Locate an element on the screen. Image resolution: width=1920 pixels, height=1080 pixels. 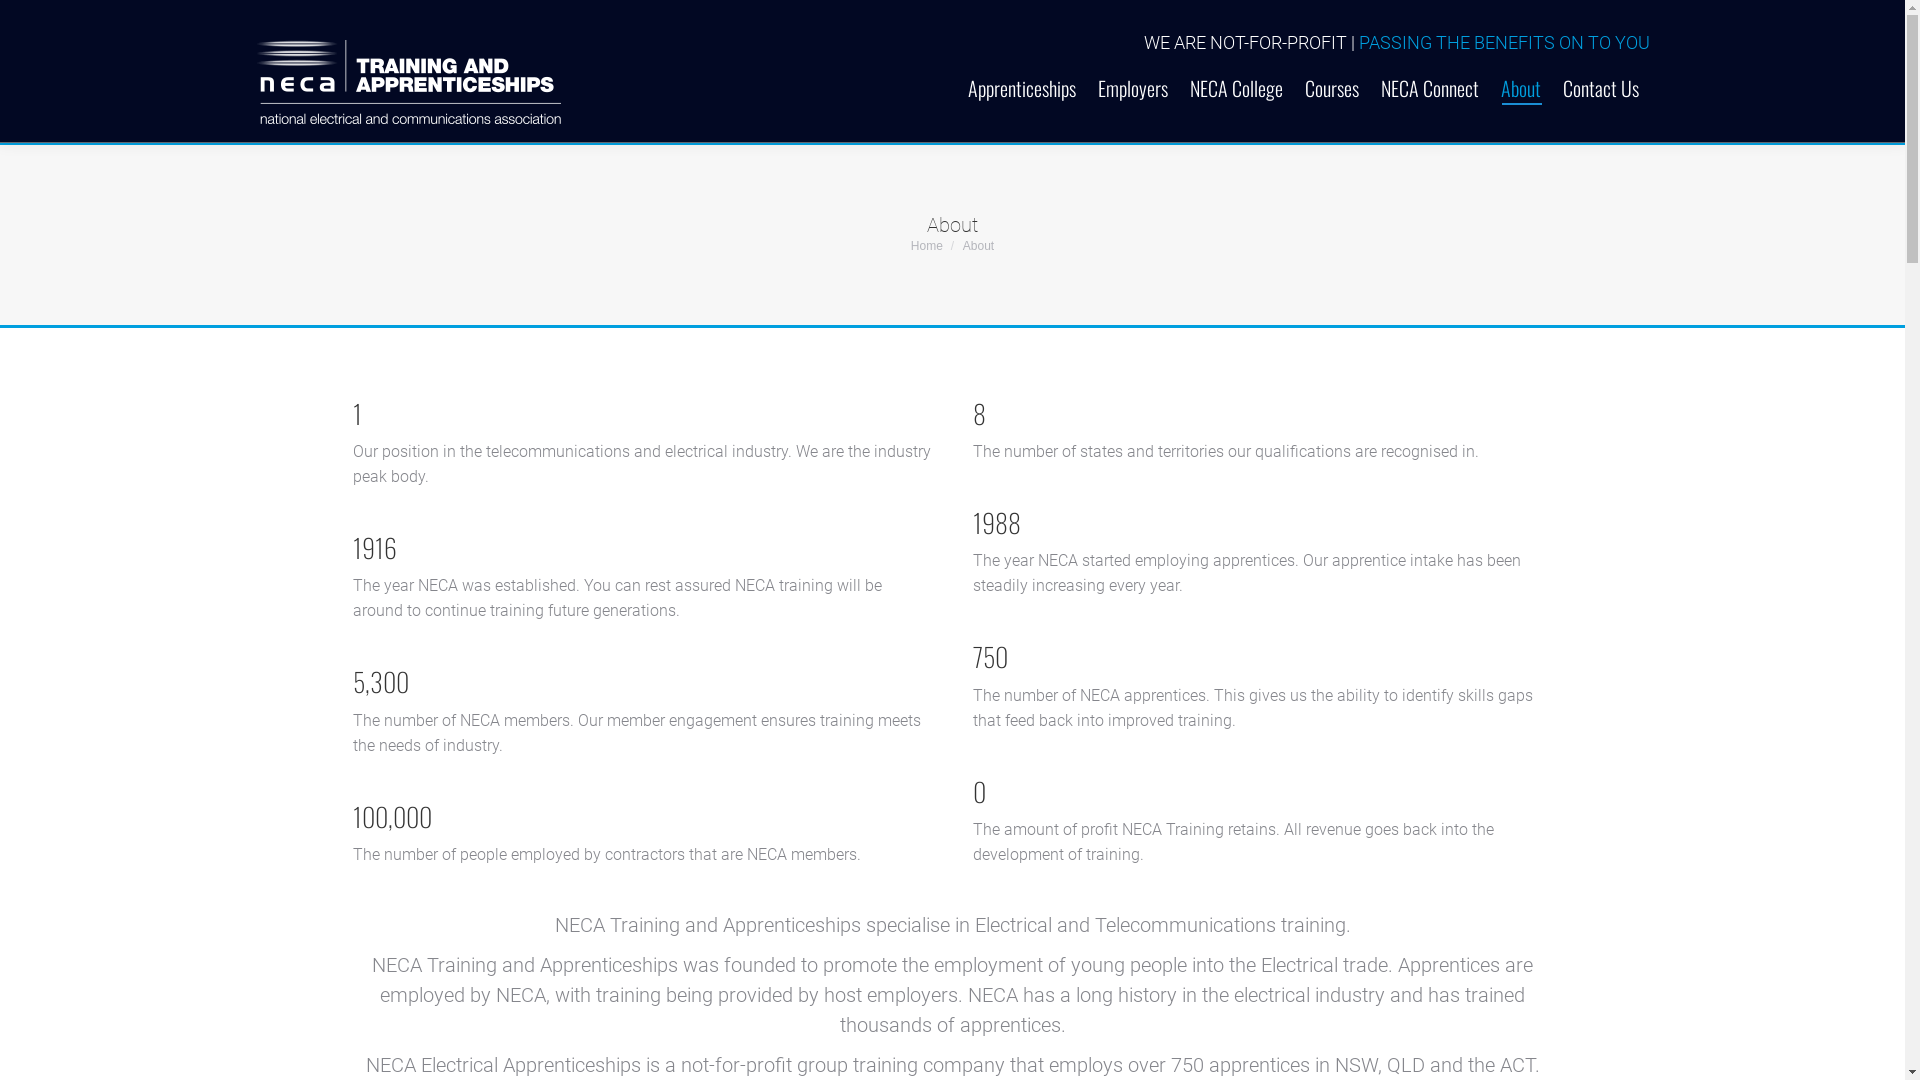
Contact Us is located at coordinates (1601, 71).